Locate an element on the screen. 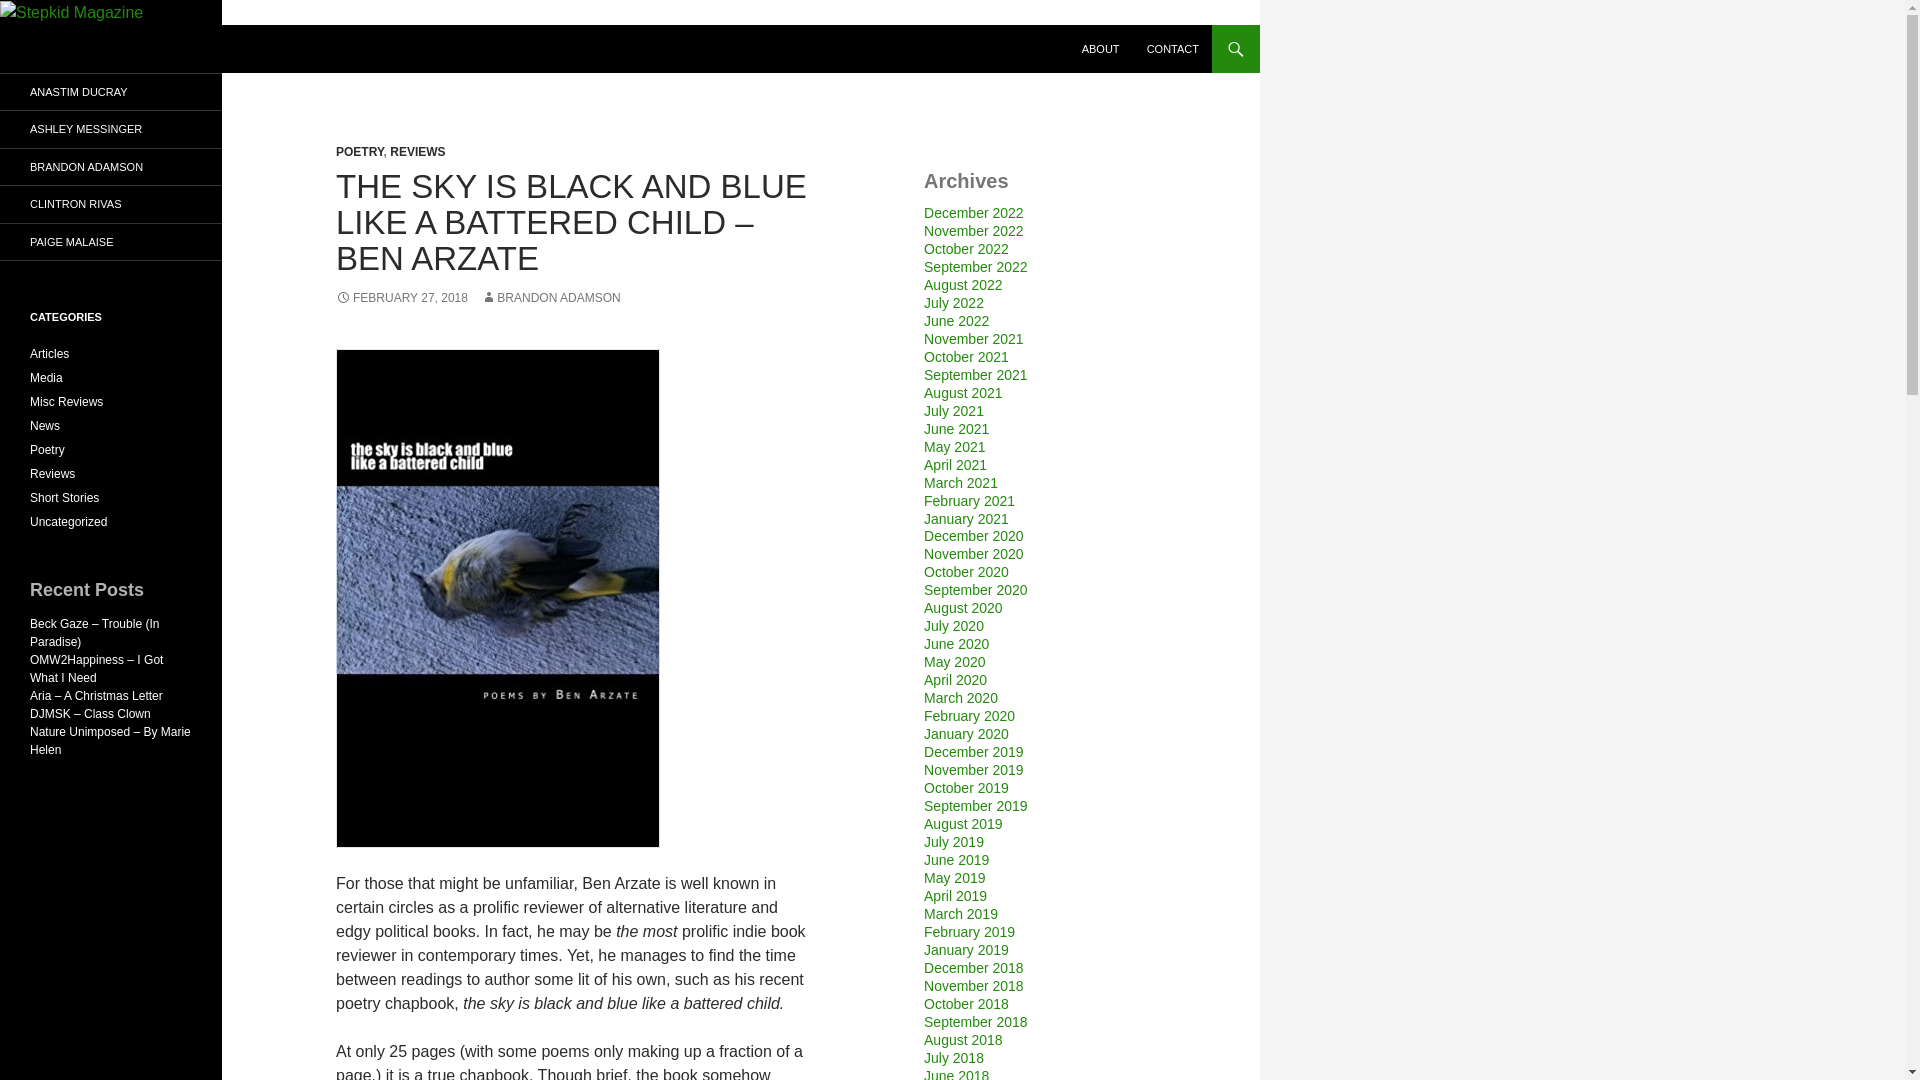 This screenshot has height=1080, width=1920. CONTACT is located at coordinates (1172, 48).